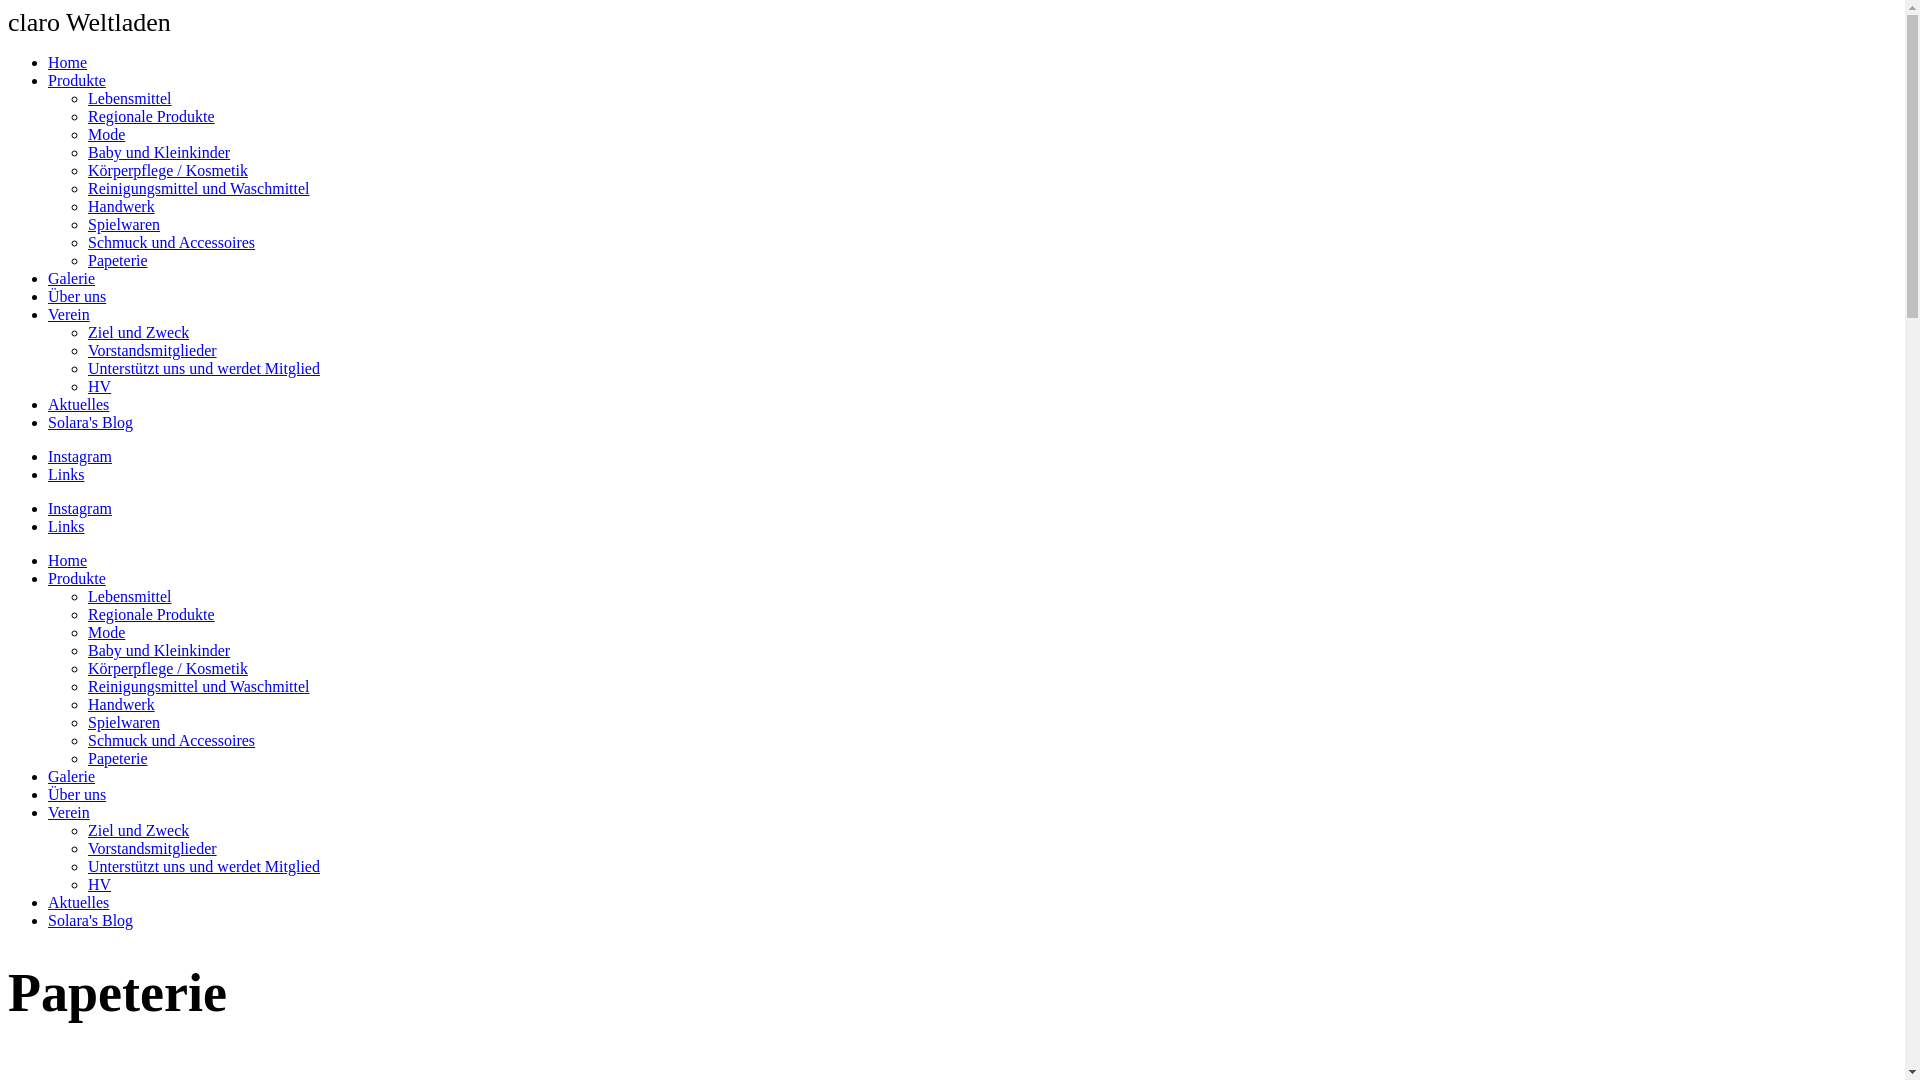 This screenshot has width=1920, height=1080. Describe the element at coordinates (130, 98) in the screenshot. I see `Lebensmittel` at that location.